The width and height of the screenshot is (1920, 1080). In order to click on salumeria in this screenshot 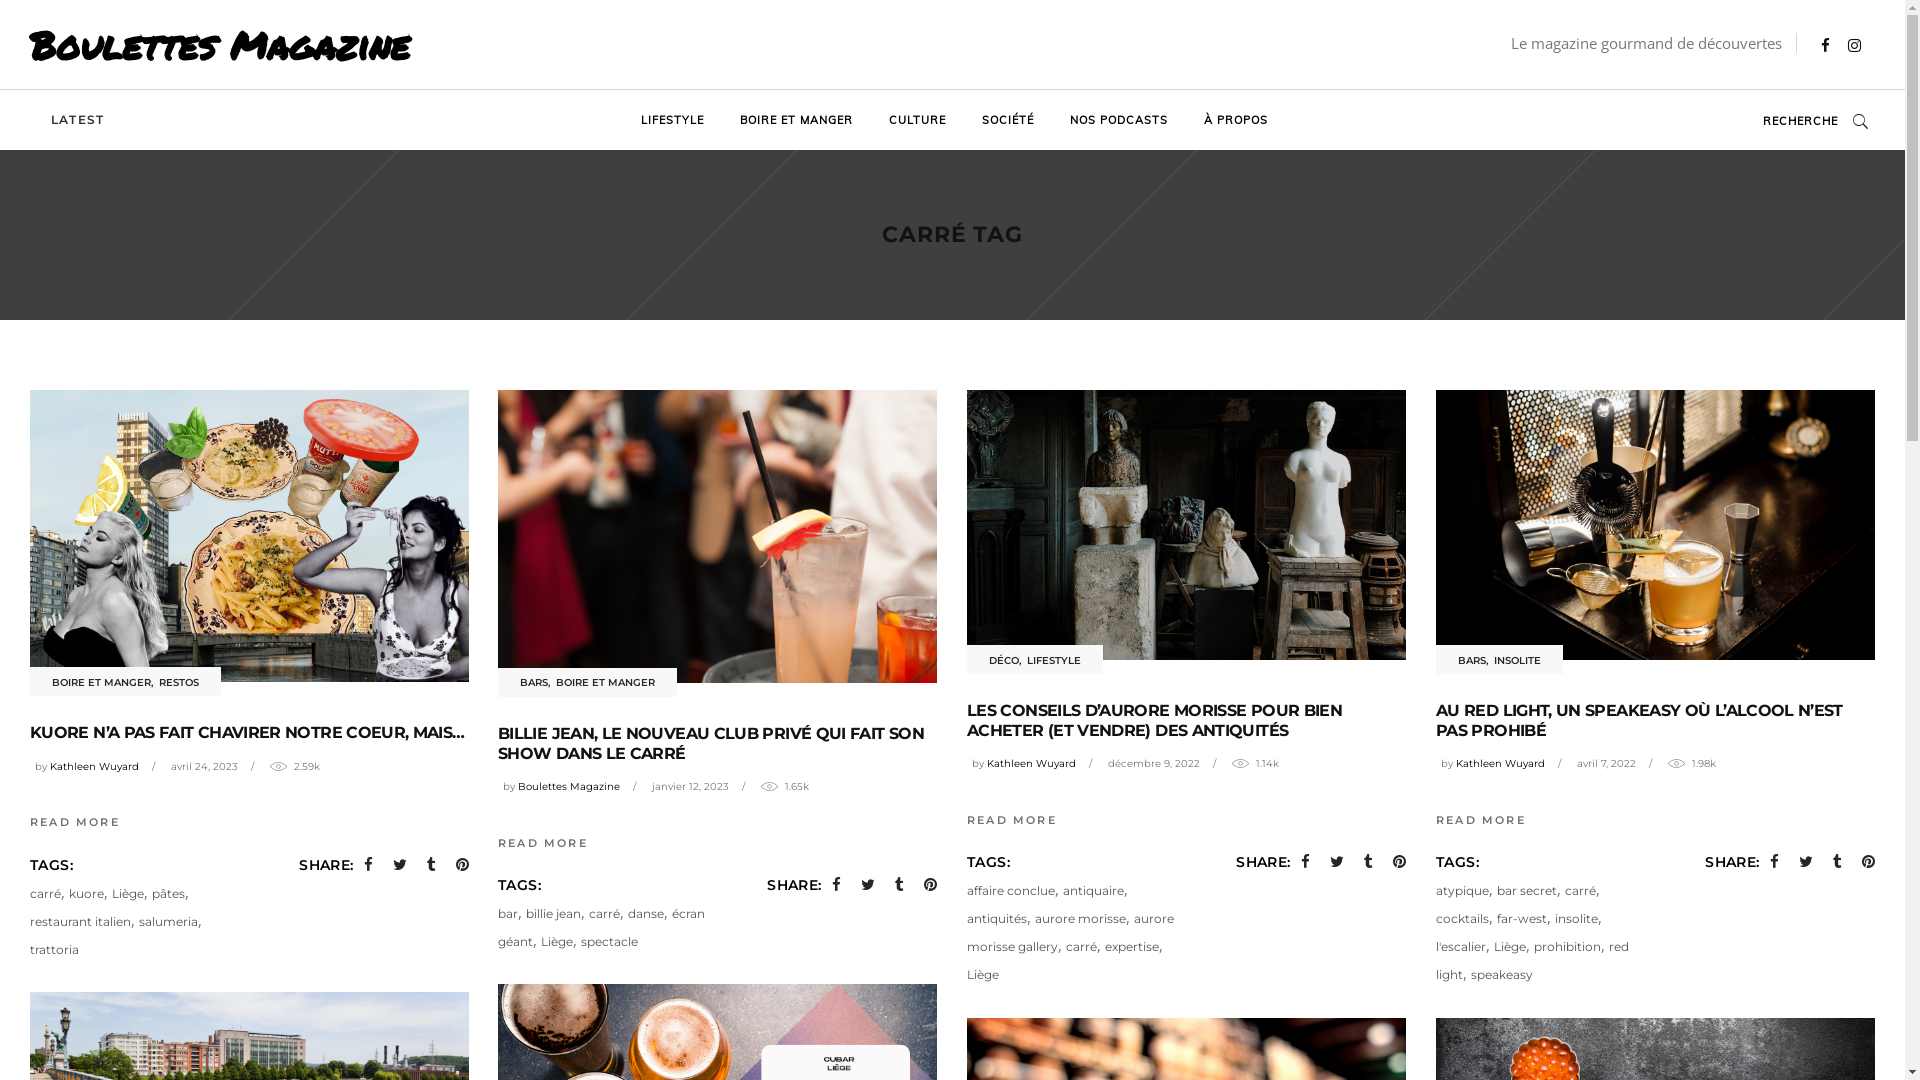, I will do `click(168, 922)`.